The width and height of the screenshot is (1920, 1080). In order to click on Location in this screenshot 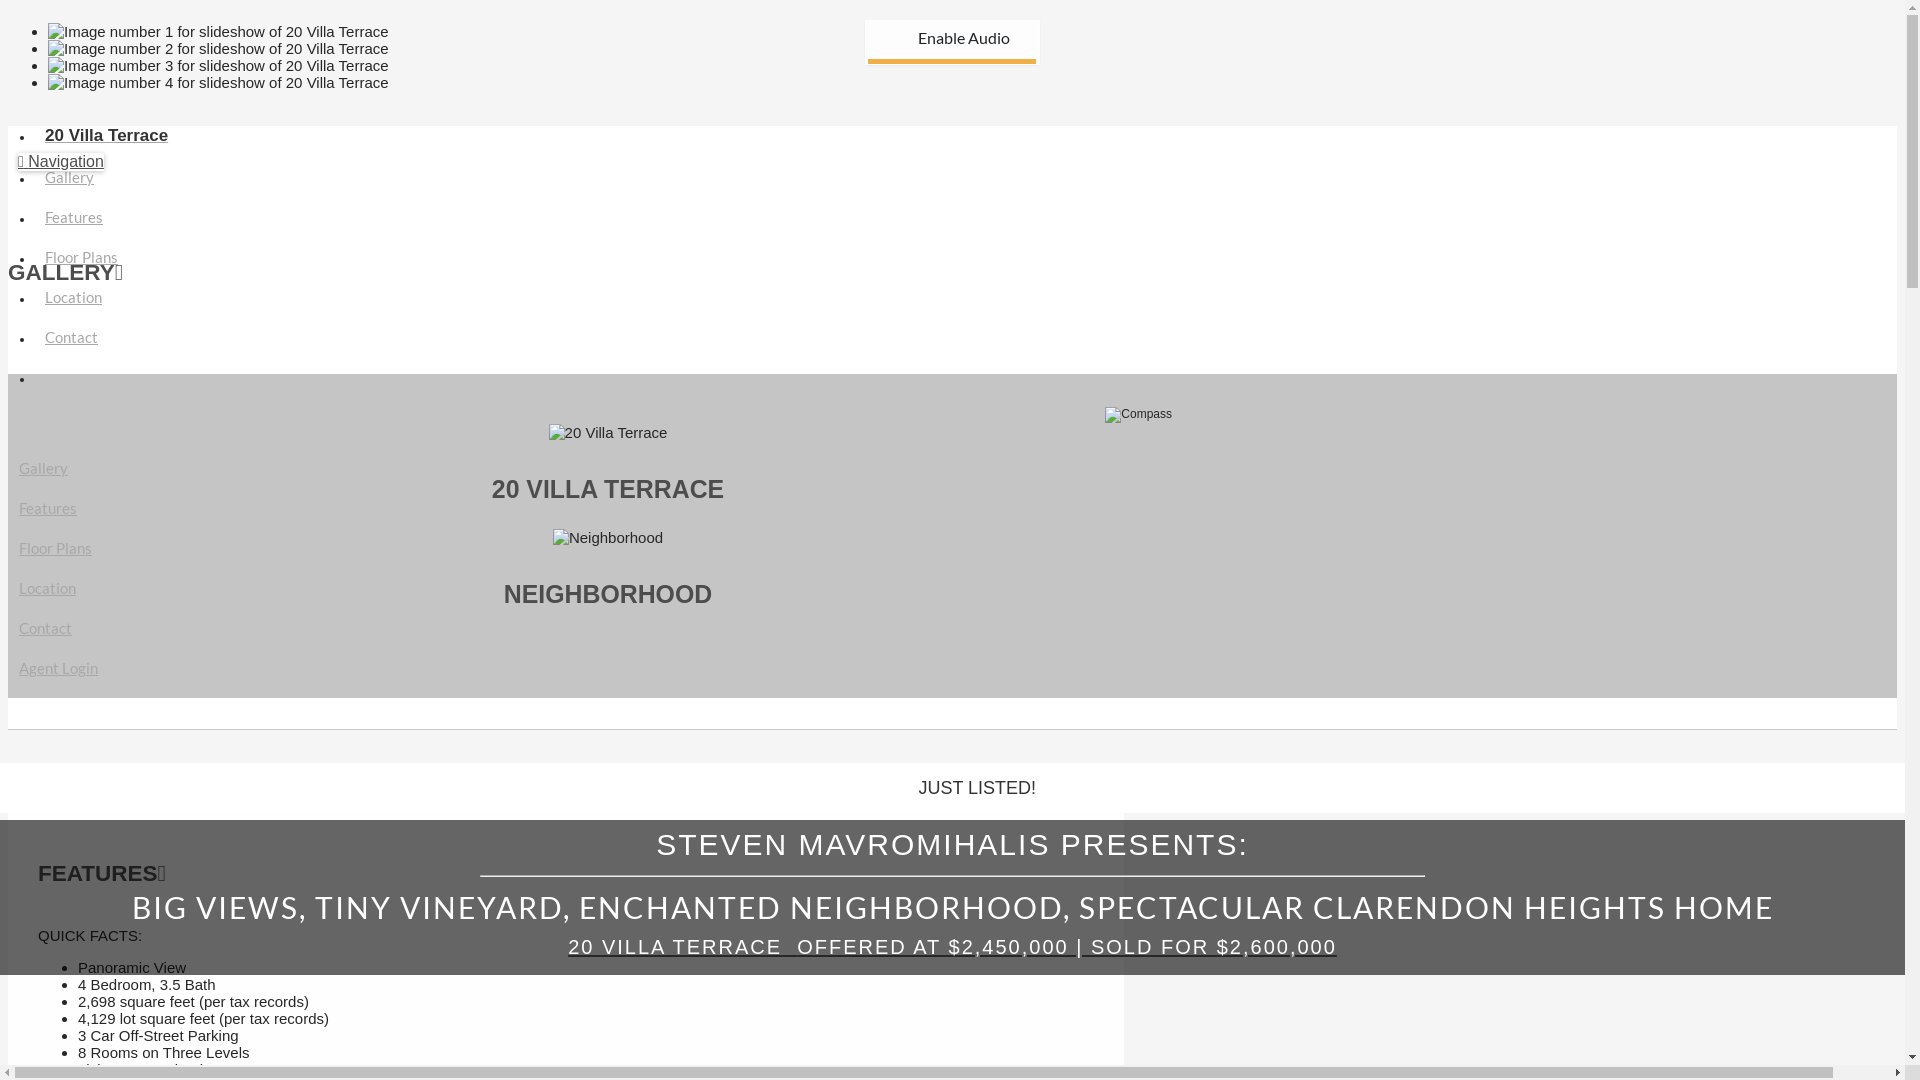, I will do `click(72, 288)`.